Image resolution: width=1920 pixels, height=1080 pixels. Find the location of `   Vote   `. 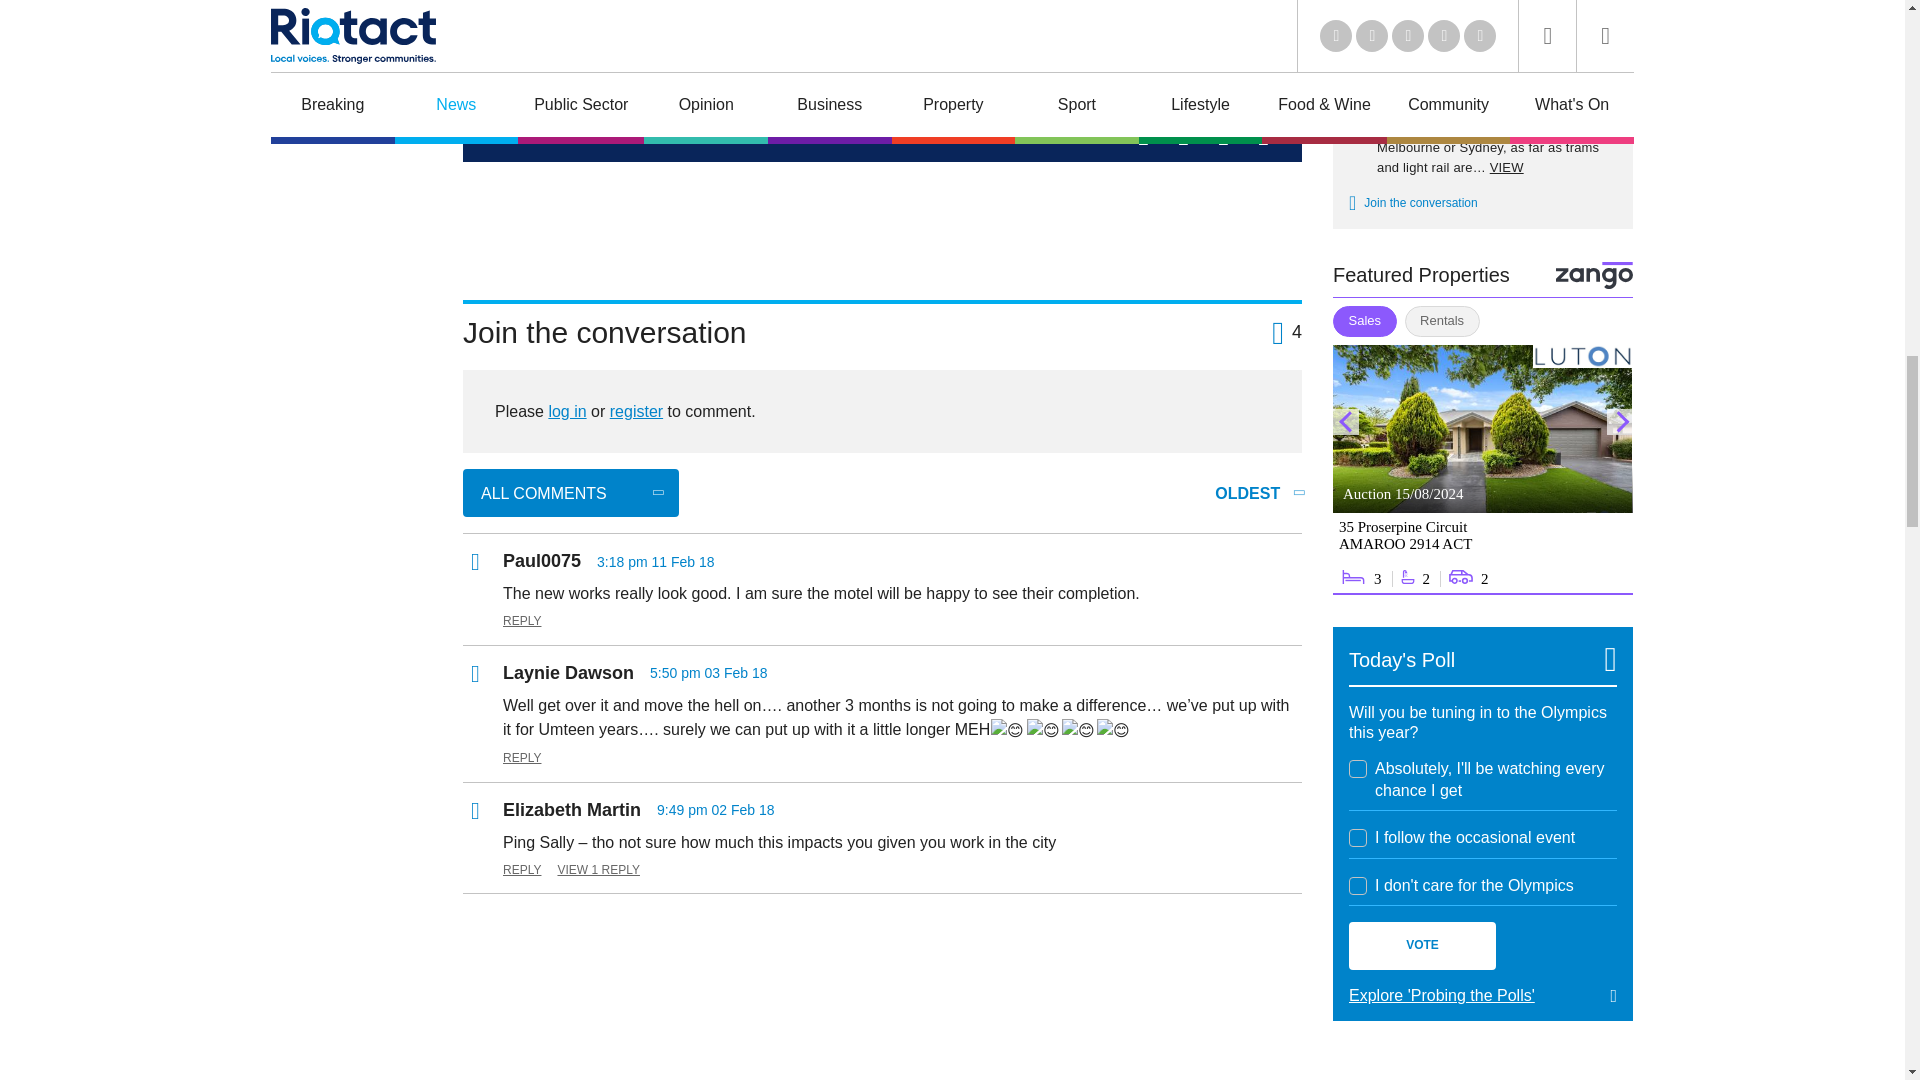

   Vote    is located at coordinates (1422, 946).